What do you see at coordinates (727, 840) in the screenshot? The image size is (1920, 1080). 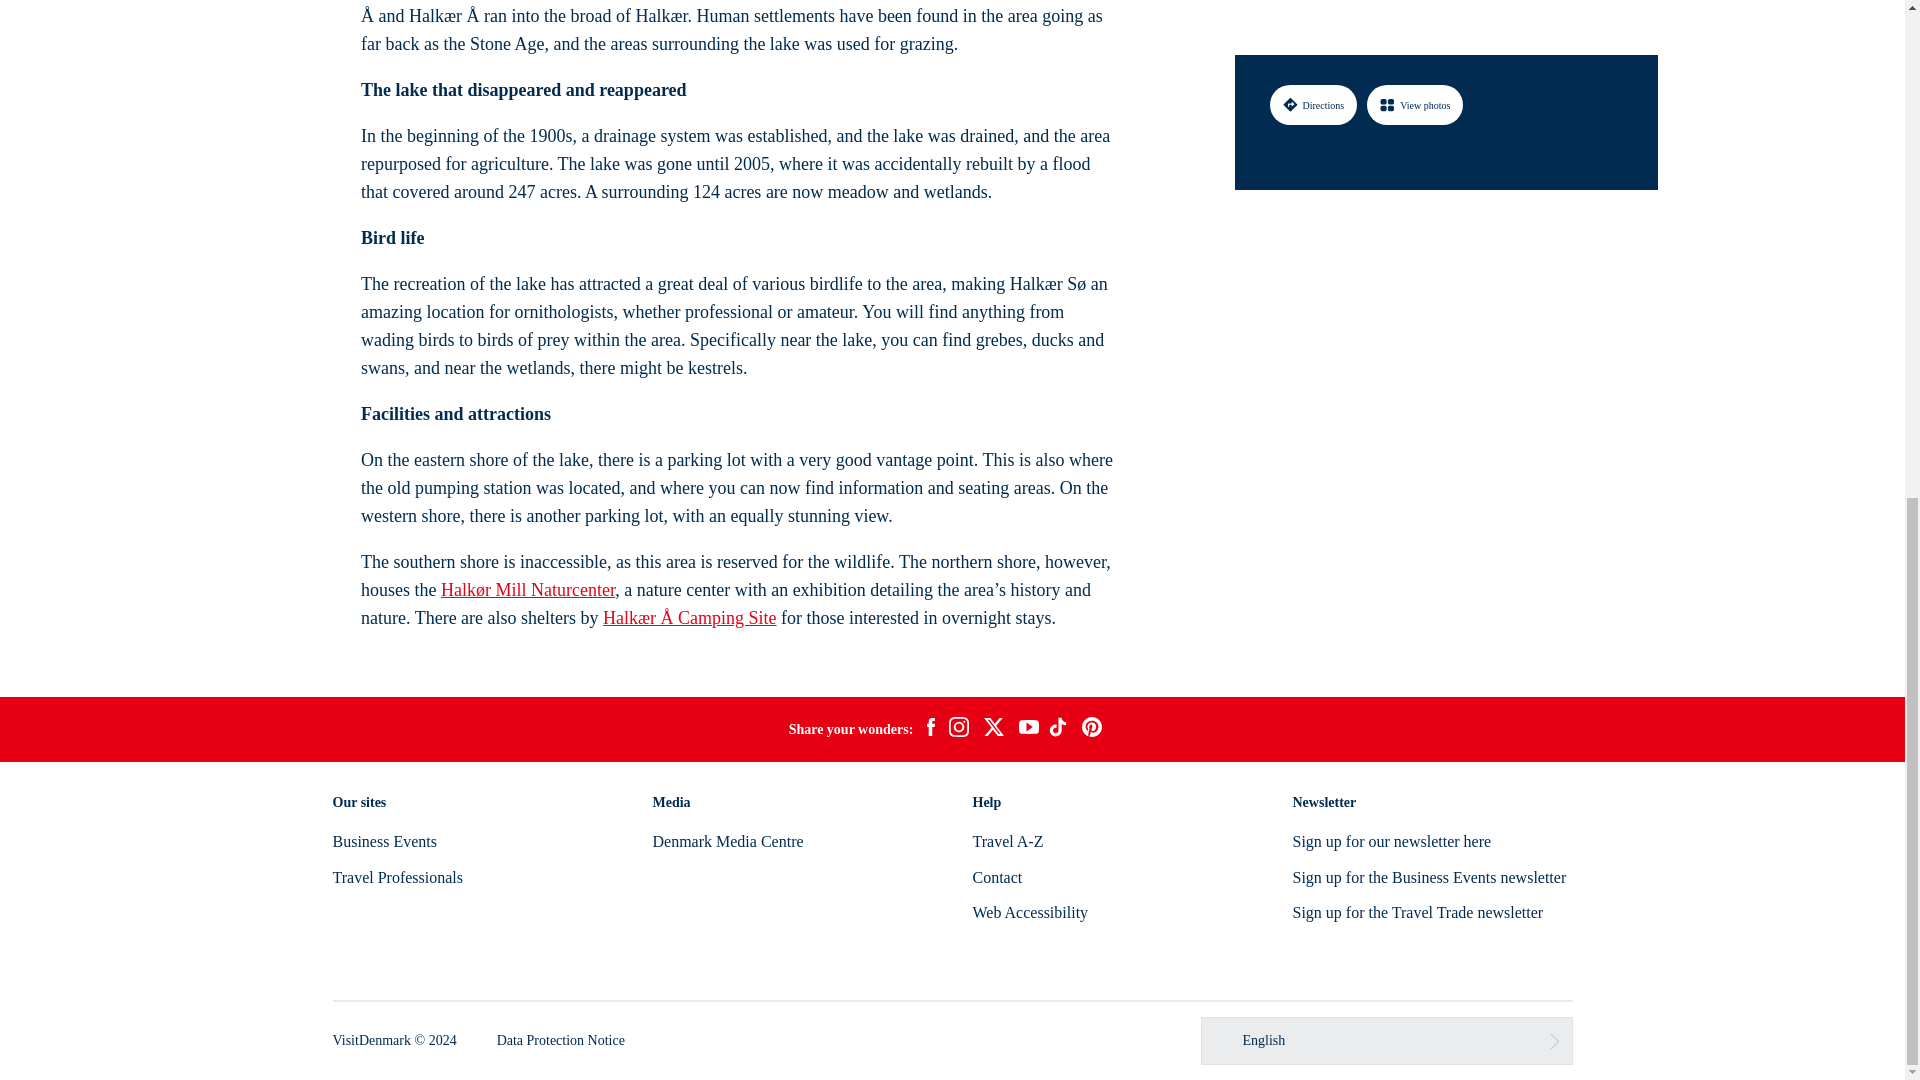 I see `Denmark Media Centre` at bounding box center [727, 840].